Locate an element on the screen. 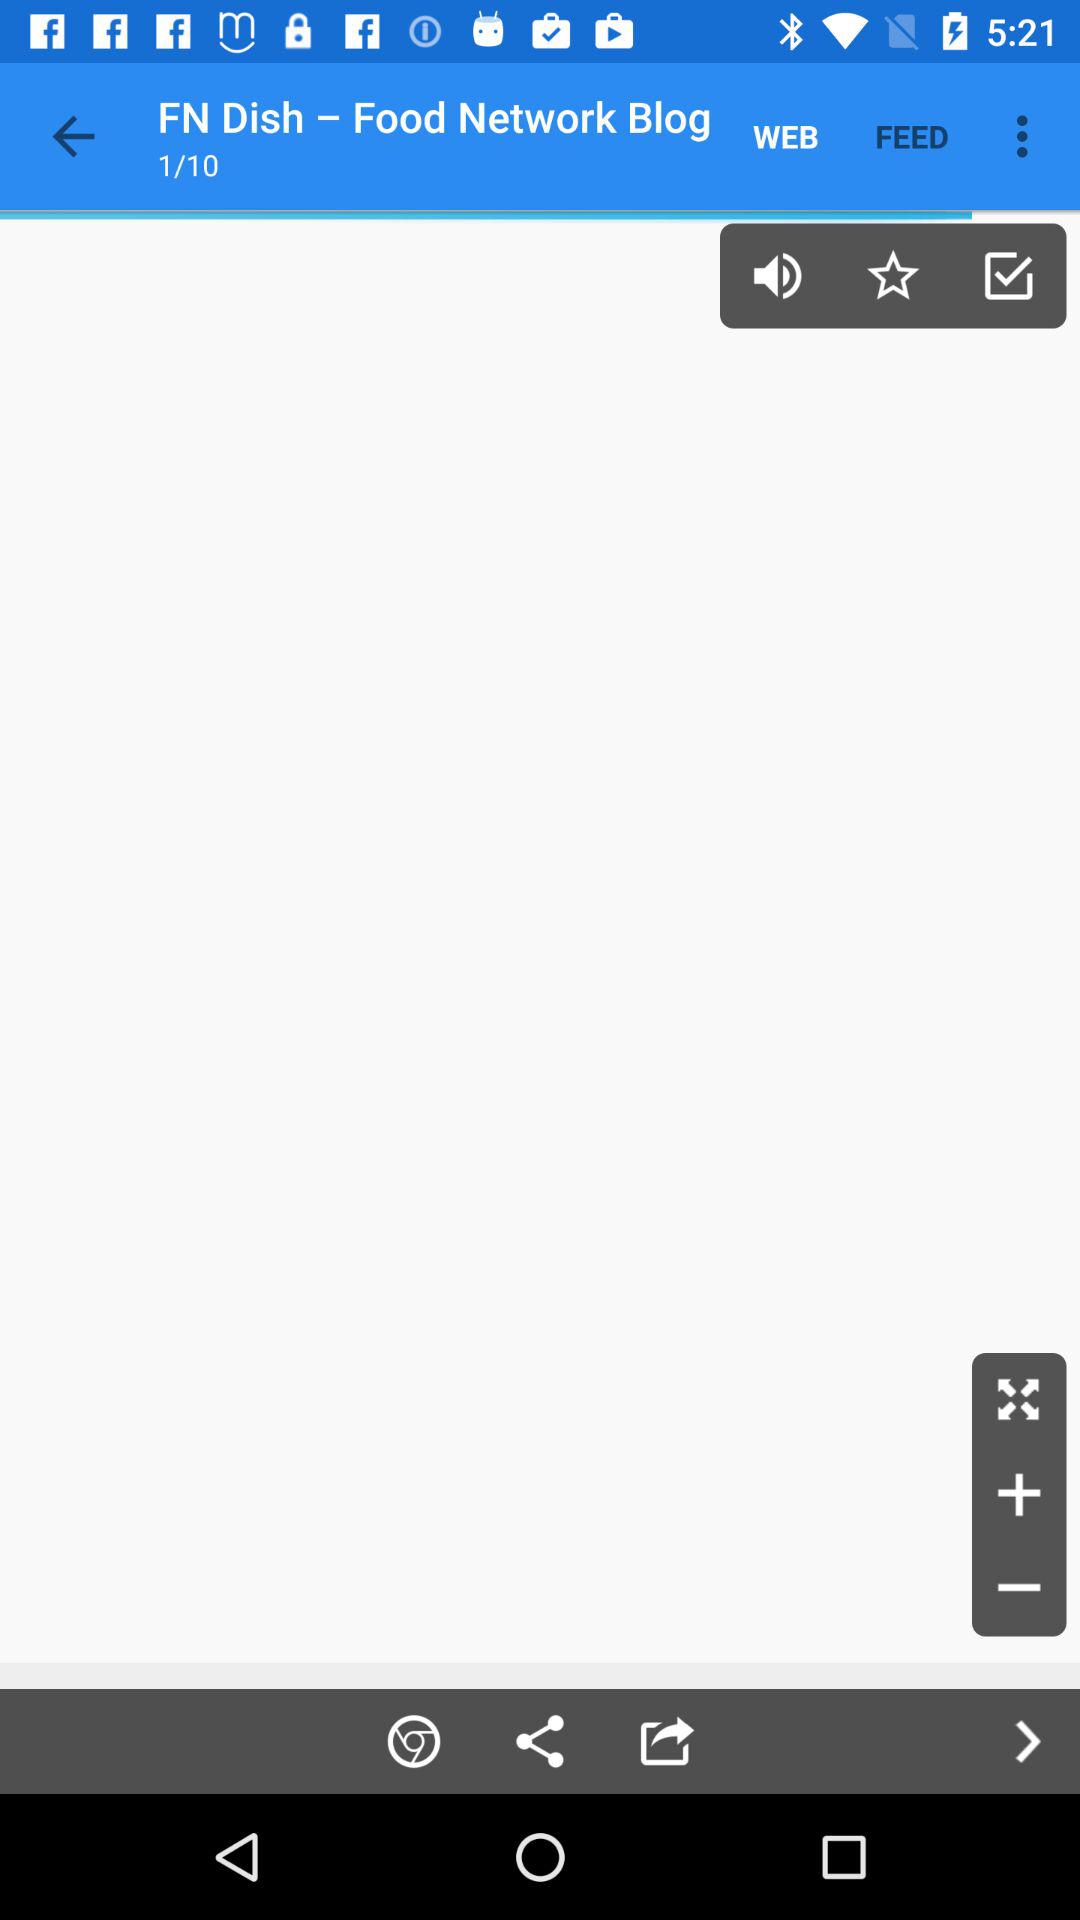  zoom out the page is located at coordinates (1019, 1589).